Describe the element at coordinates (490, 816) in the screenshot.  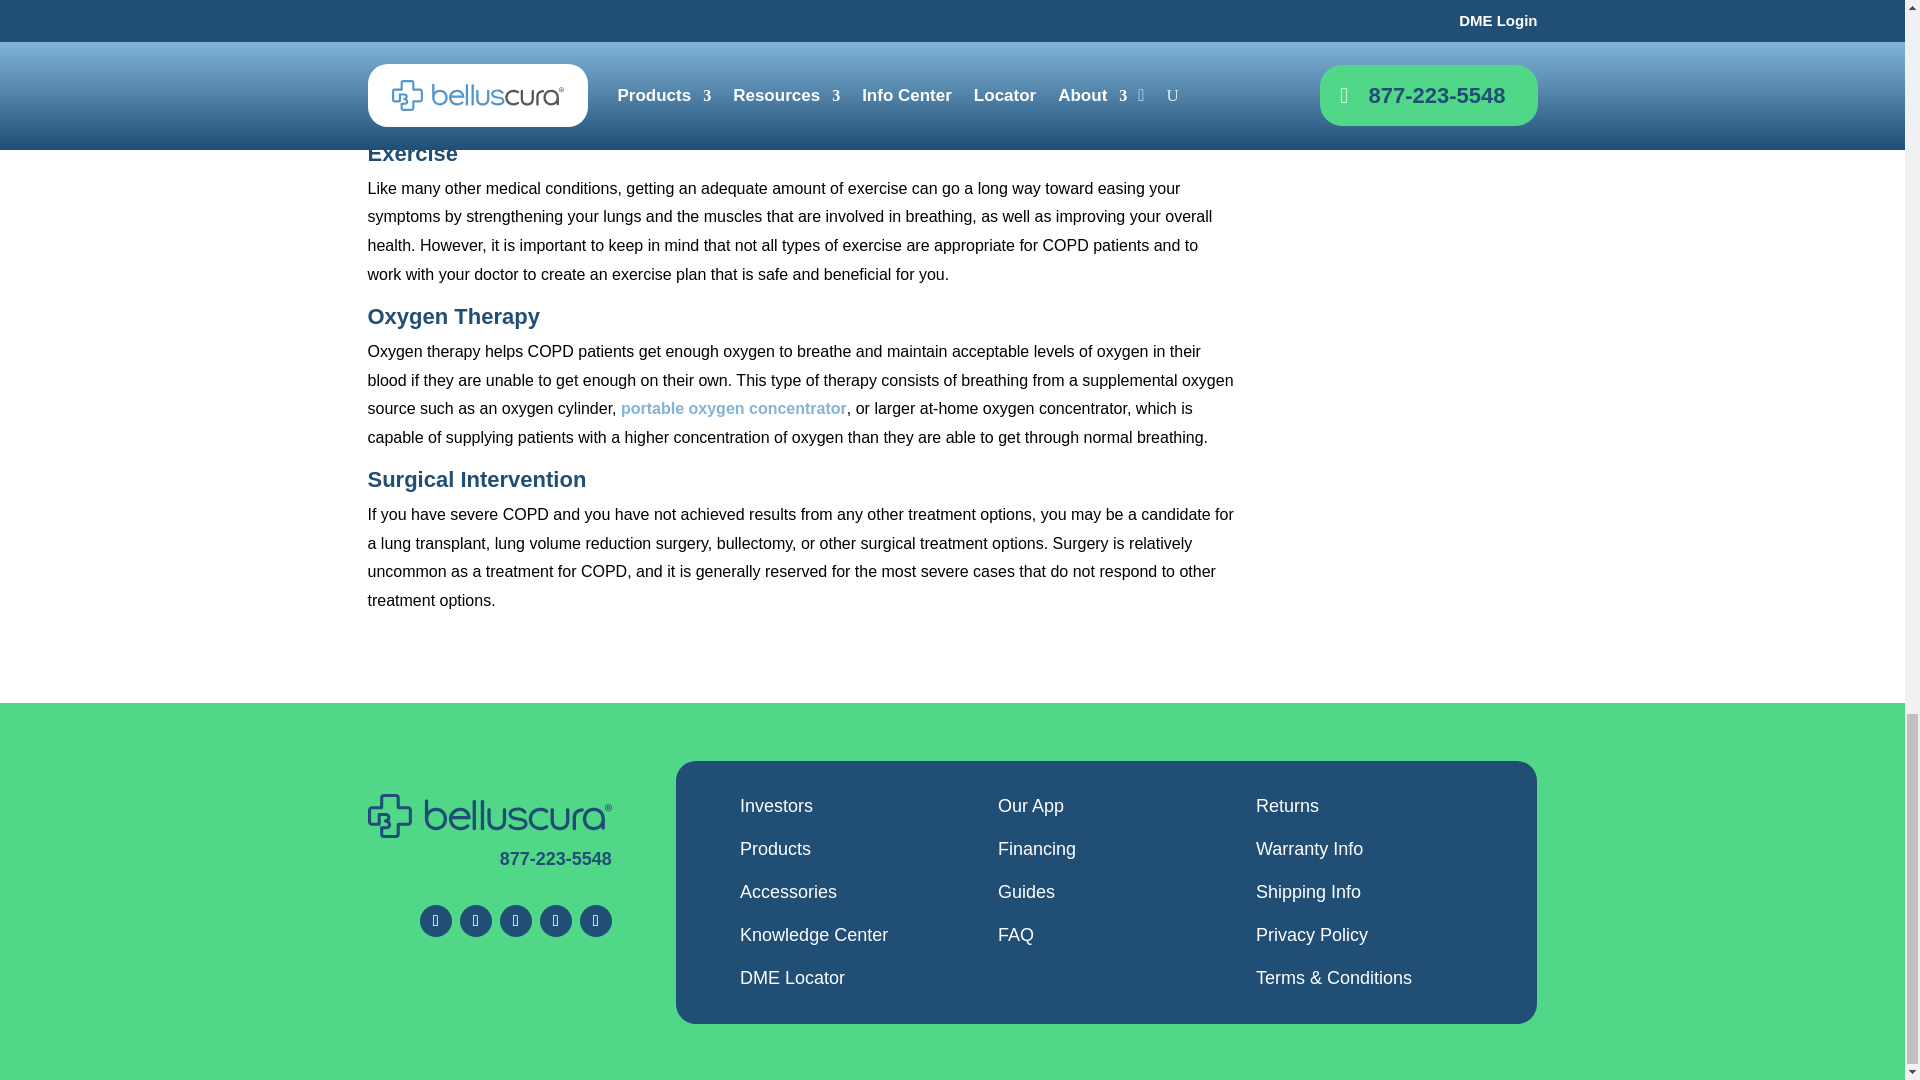
I see `site-logo-blue` at that location.